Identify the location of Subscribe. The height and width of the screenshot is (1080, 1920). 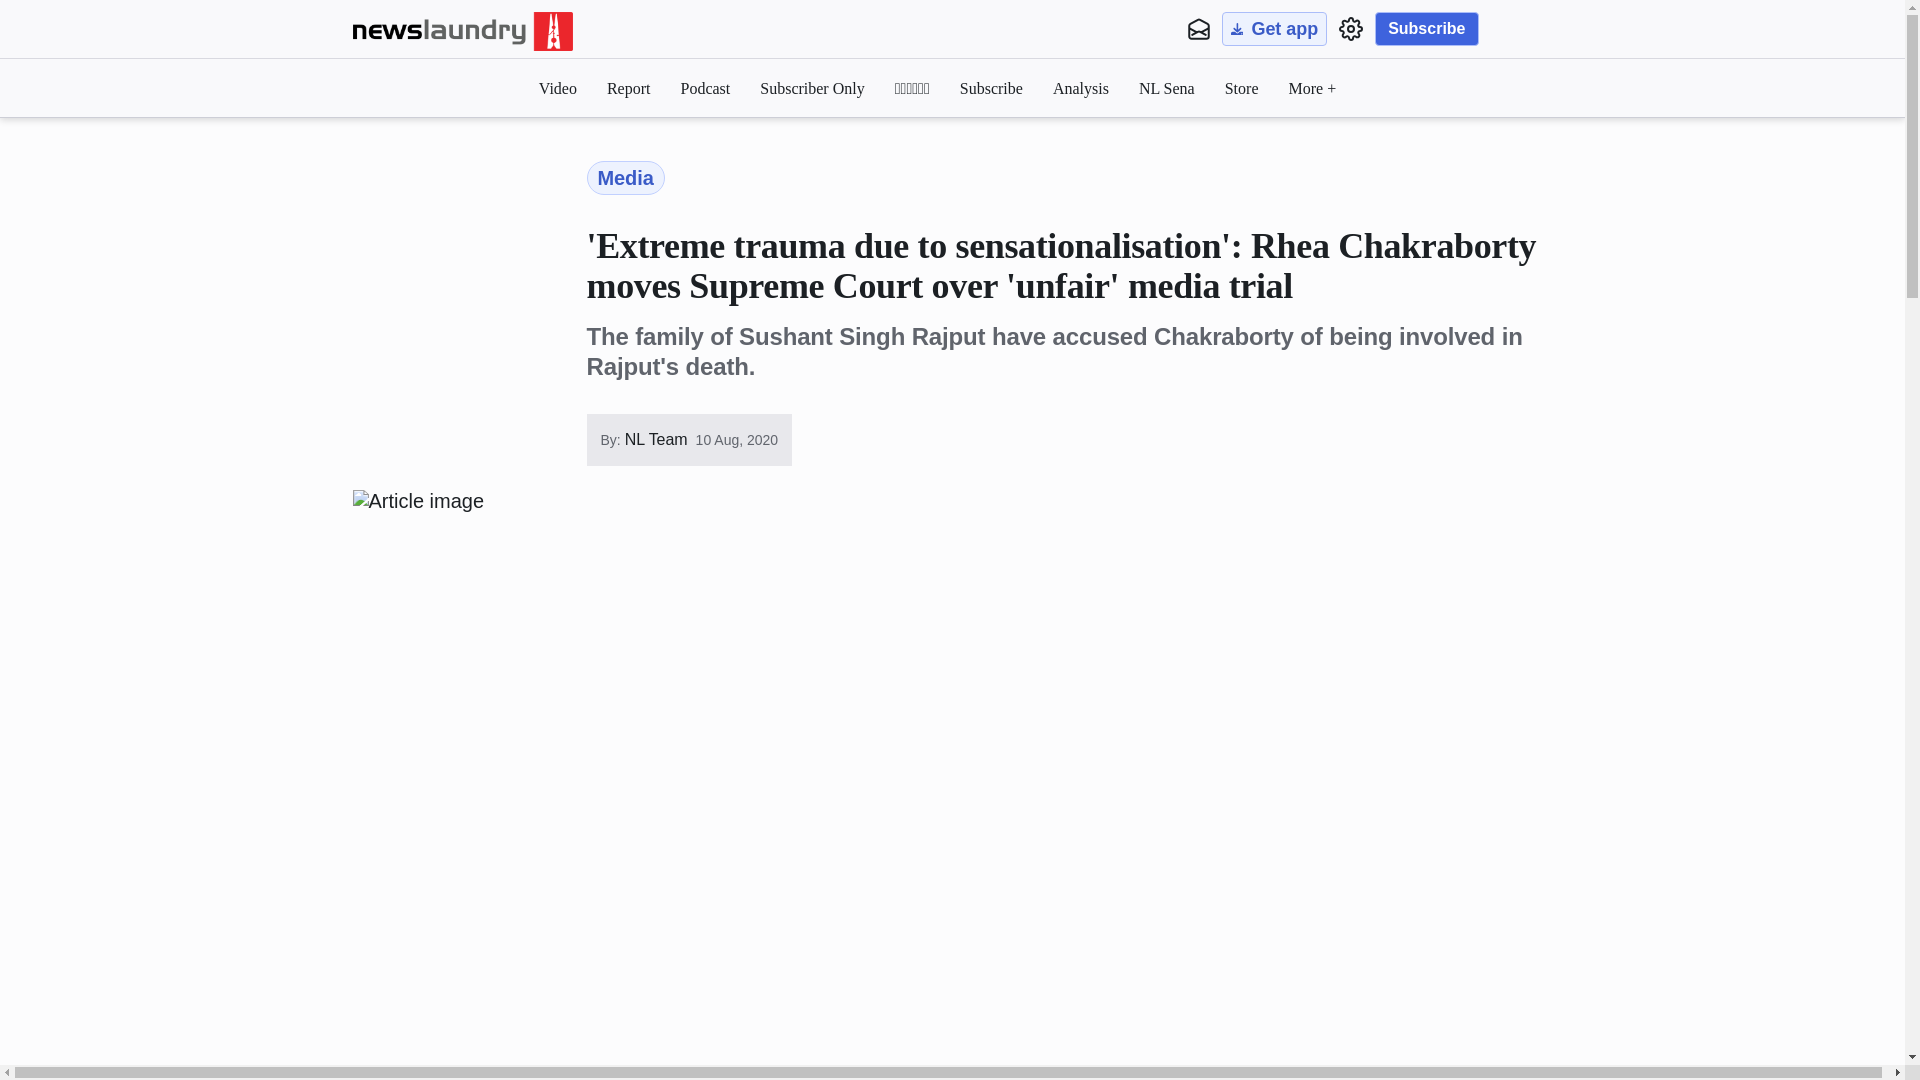
(992, 88).